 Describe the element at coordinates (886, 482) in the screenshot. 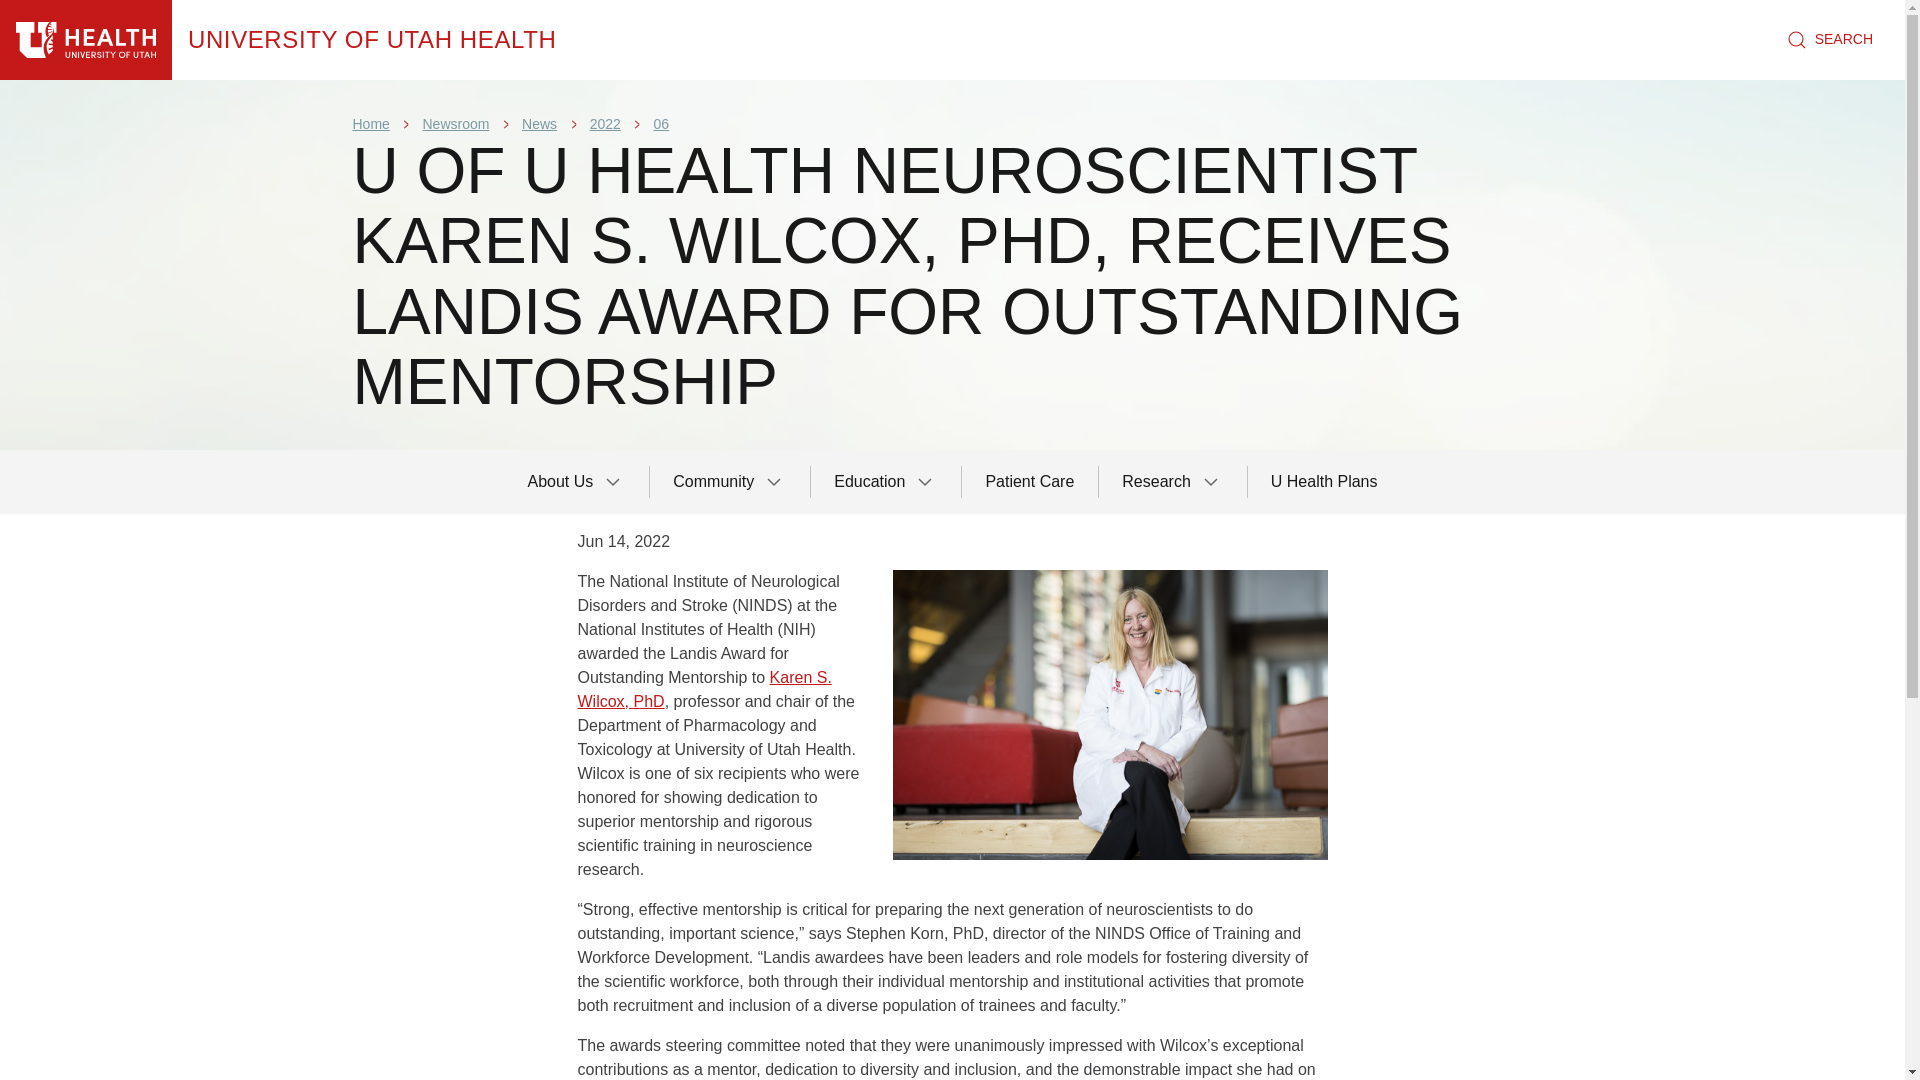

I see `Education` at that location.